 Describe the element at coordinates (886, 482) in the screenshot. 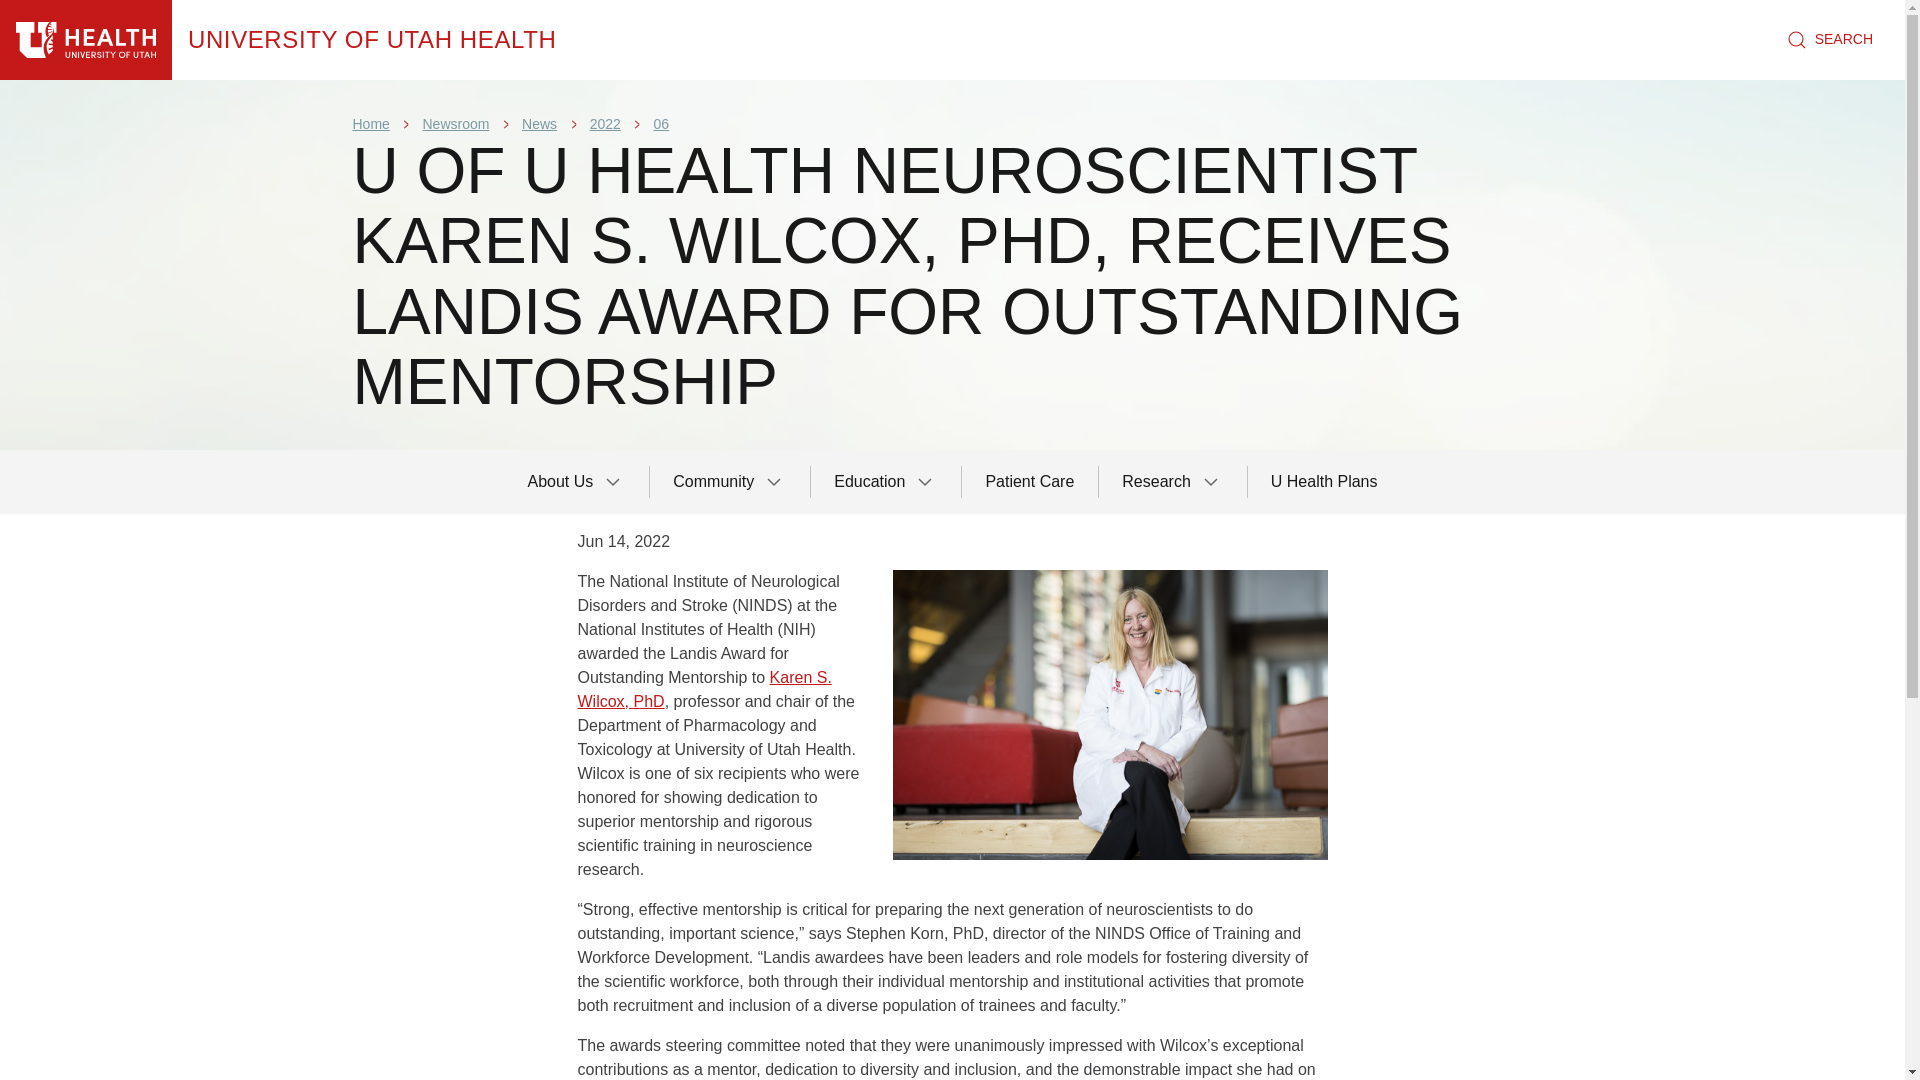

I see `Education` at that location.